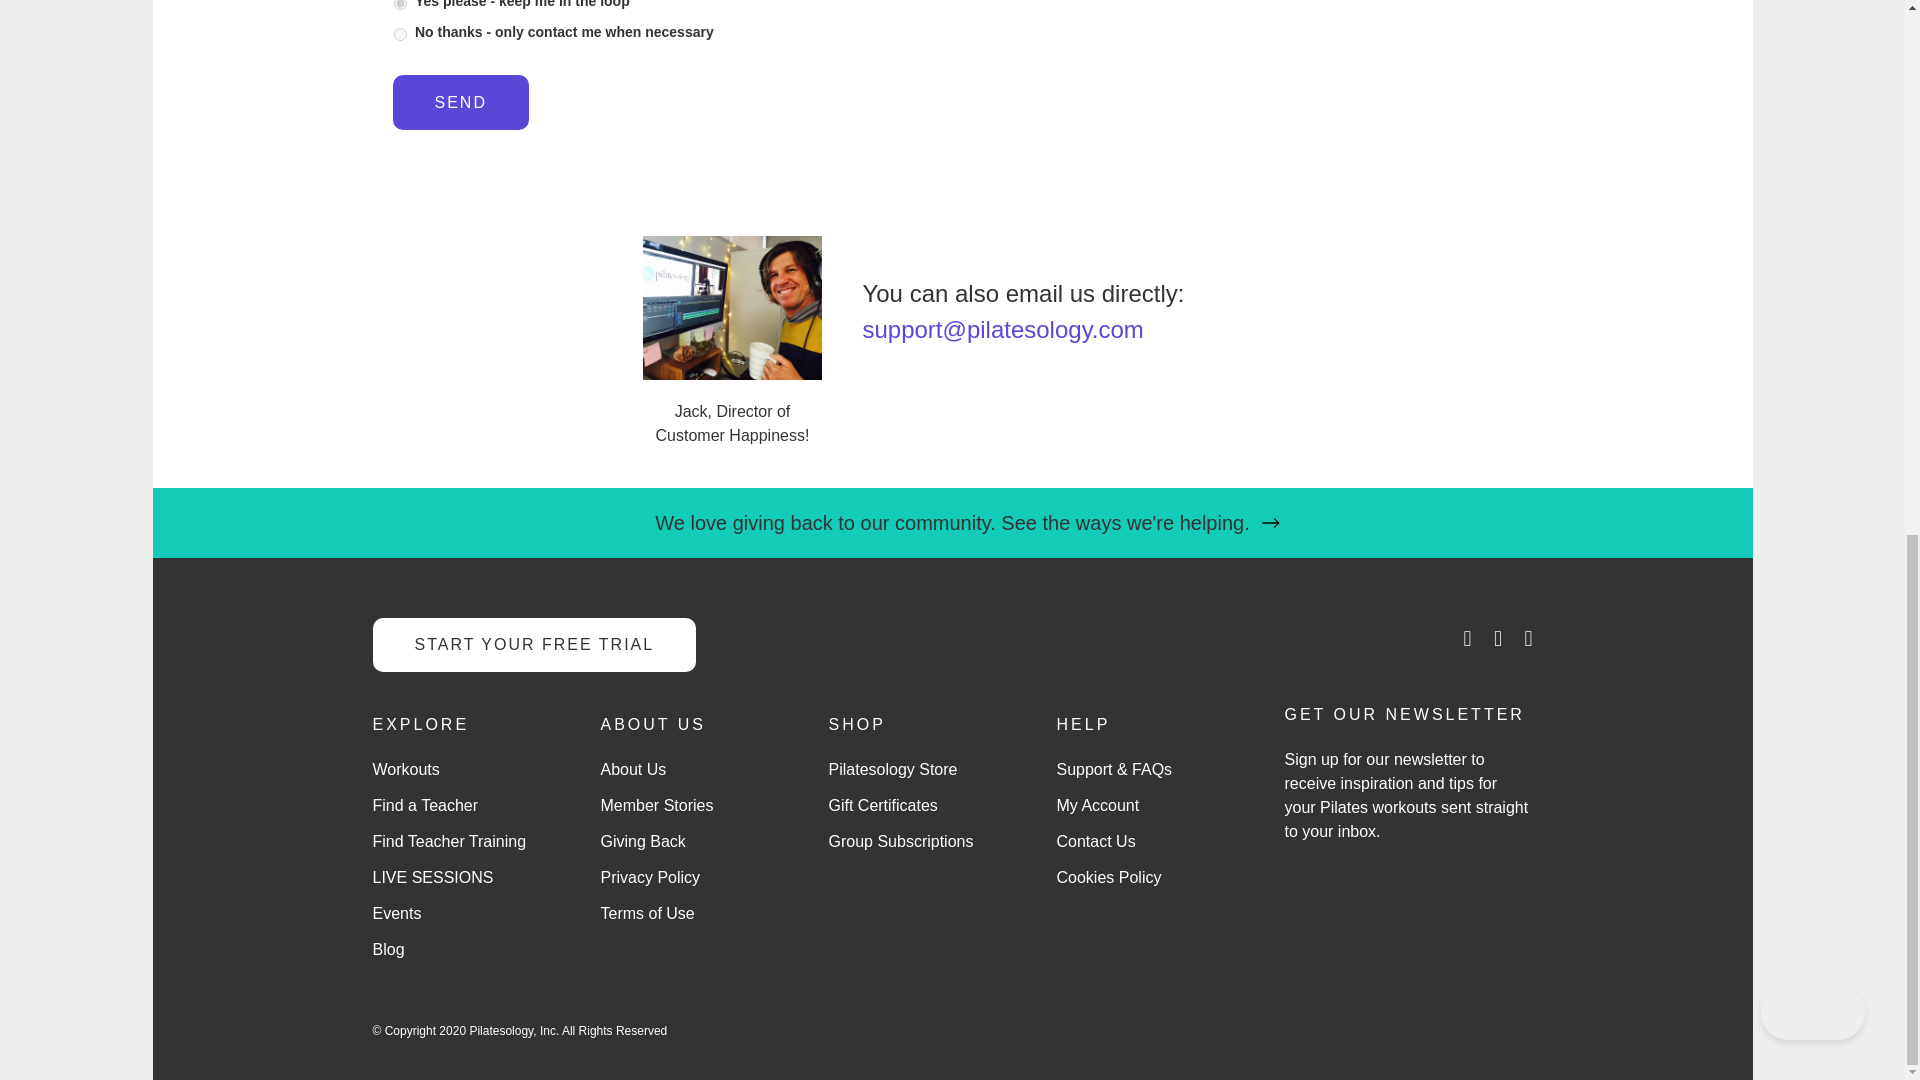 This screenshot has width=1920, height=1080. I want to click on Pilatesology Work Station!, so click(731, 308).